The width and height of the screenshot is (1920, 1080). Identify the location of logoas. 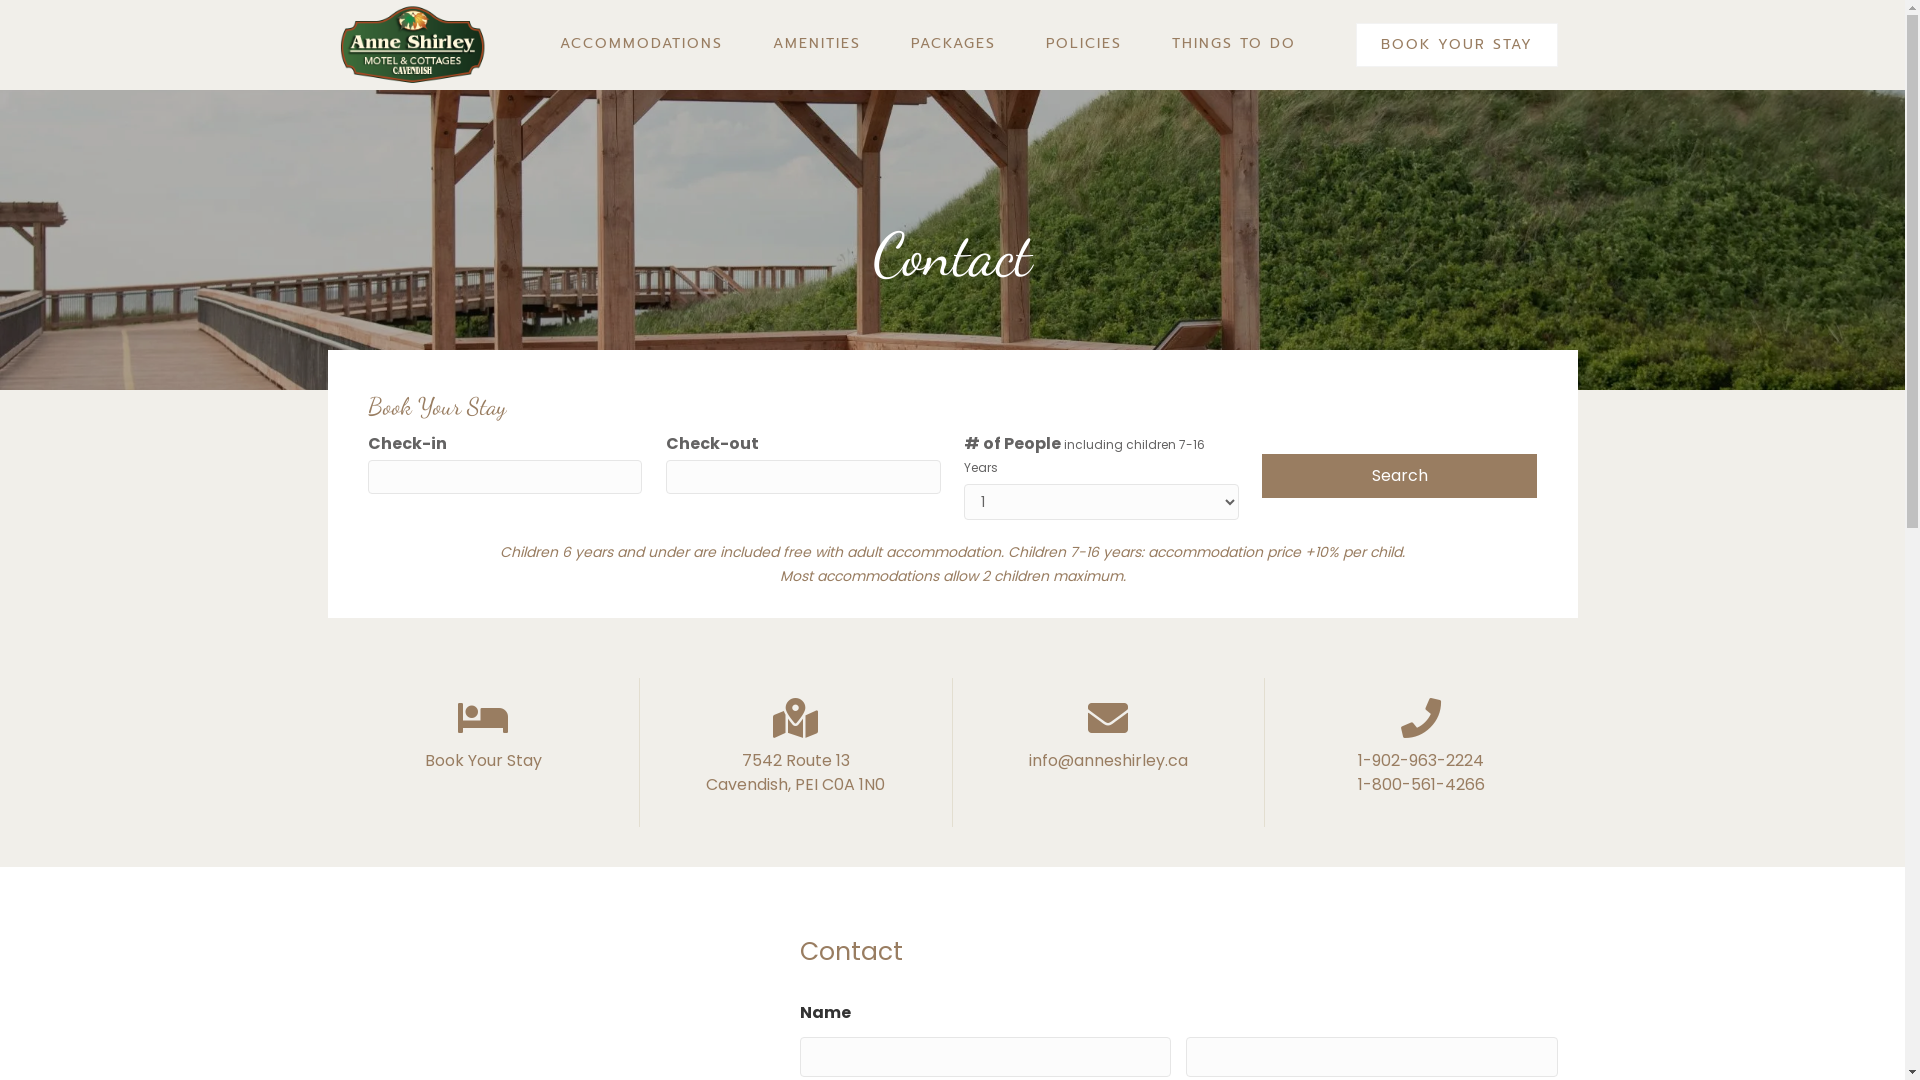
(413, 45).